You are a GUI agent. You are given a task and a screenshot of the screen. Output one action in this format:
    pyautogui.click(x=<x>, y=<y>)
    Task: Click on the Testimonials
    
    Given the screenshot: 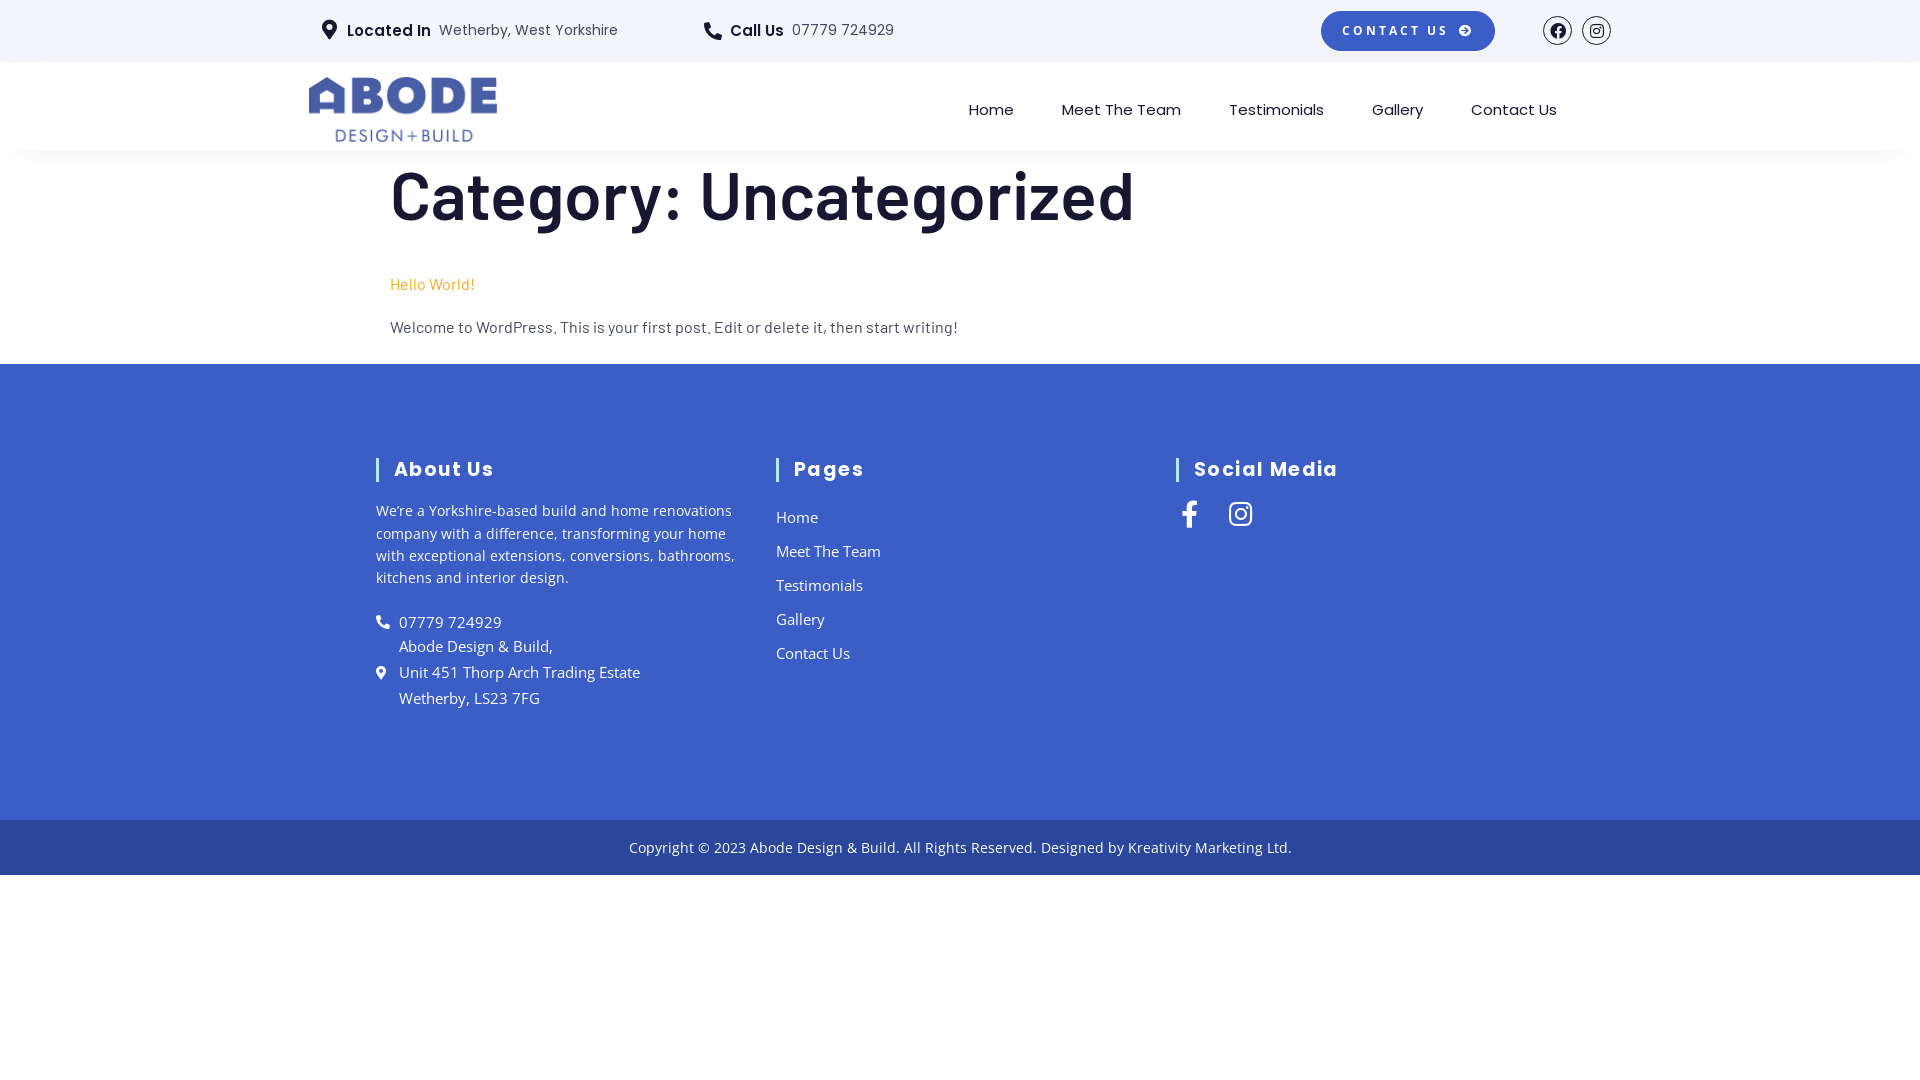 What is the action you would take?
    pyautogui.click(x=960, y=585)
    